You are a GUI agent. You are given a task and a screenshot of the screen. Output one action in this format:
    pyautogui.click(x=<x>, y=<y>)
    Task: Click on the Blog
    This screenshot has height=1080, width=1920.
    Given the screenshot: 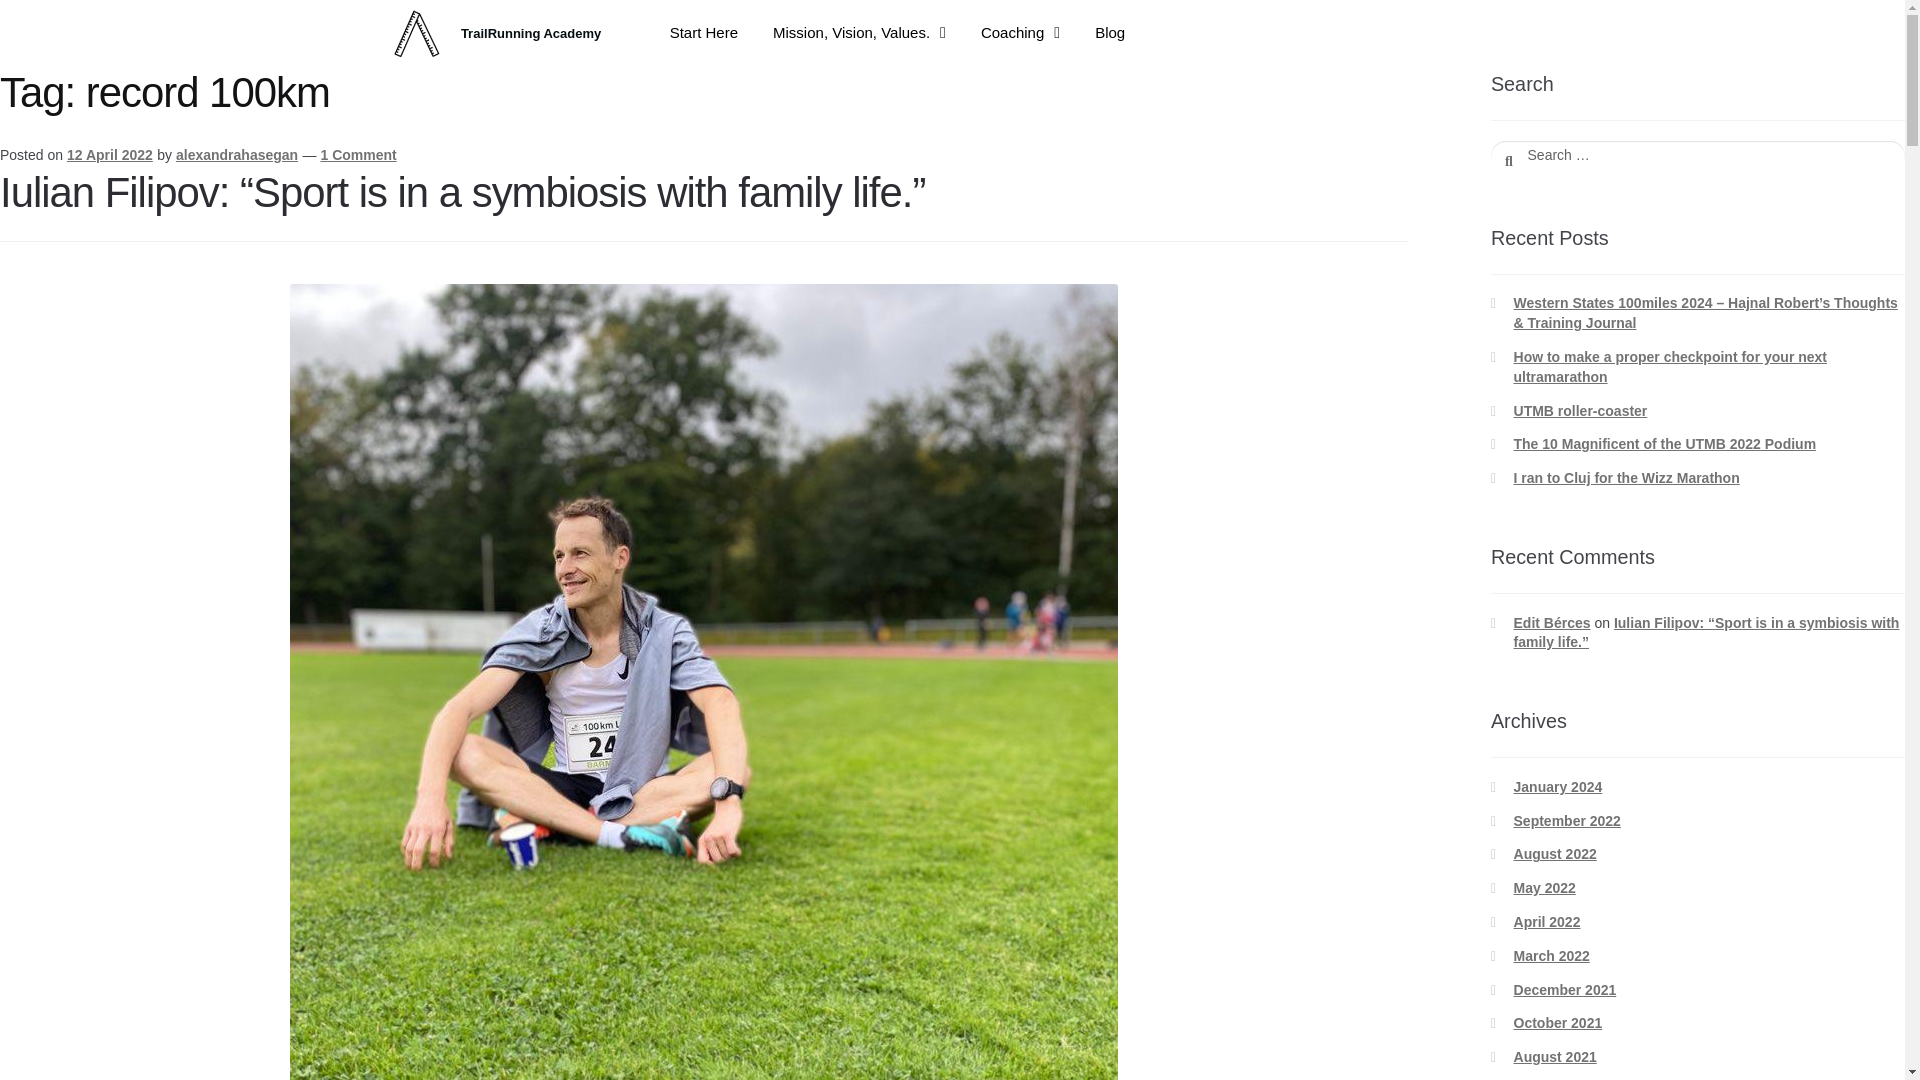 What is the action you would take?
    pyautogui.click(x=1110, y=32)
    